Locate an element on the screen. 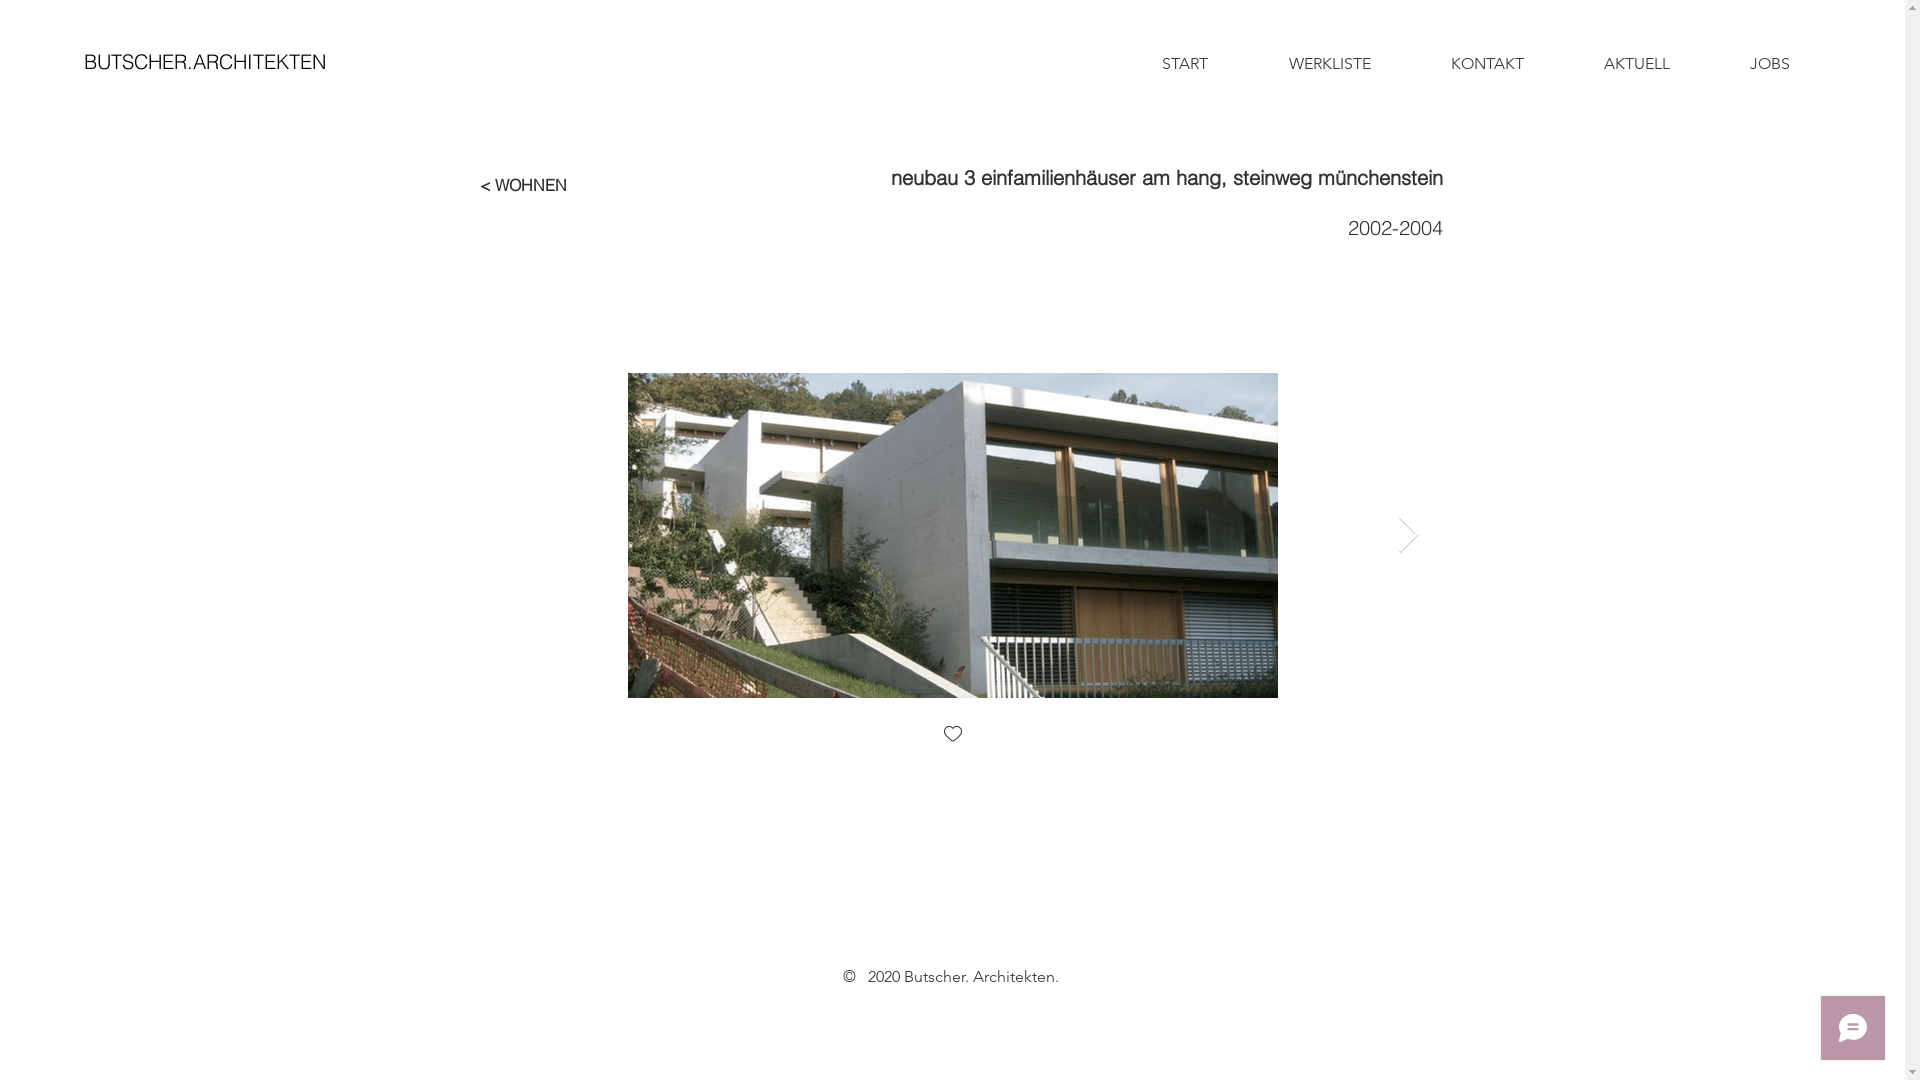 This screenshot has width=1920, height=1080. < WOHNEN is located at coordinates (523, 185).